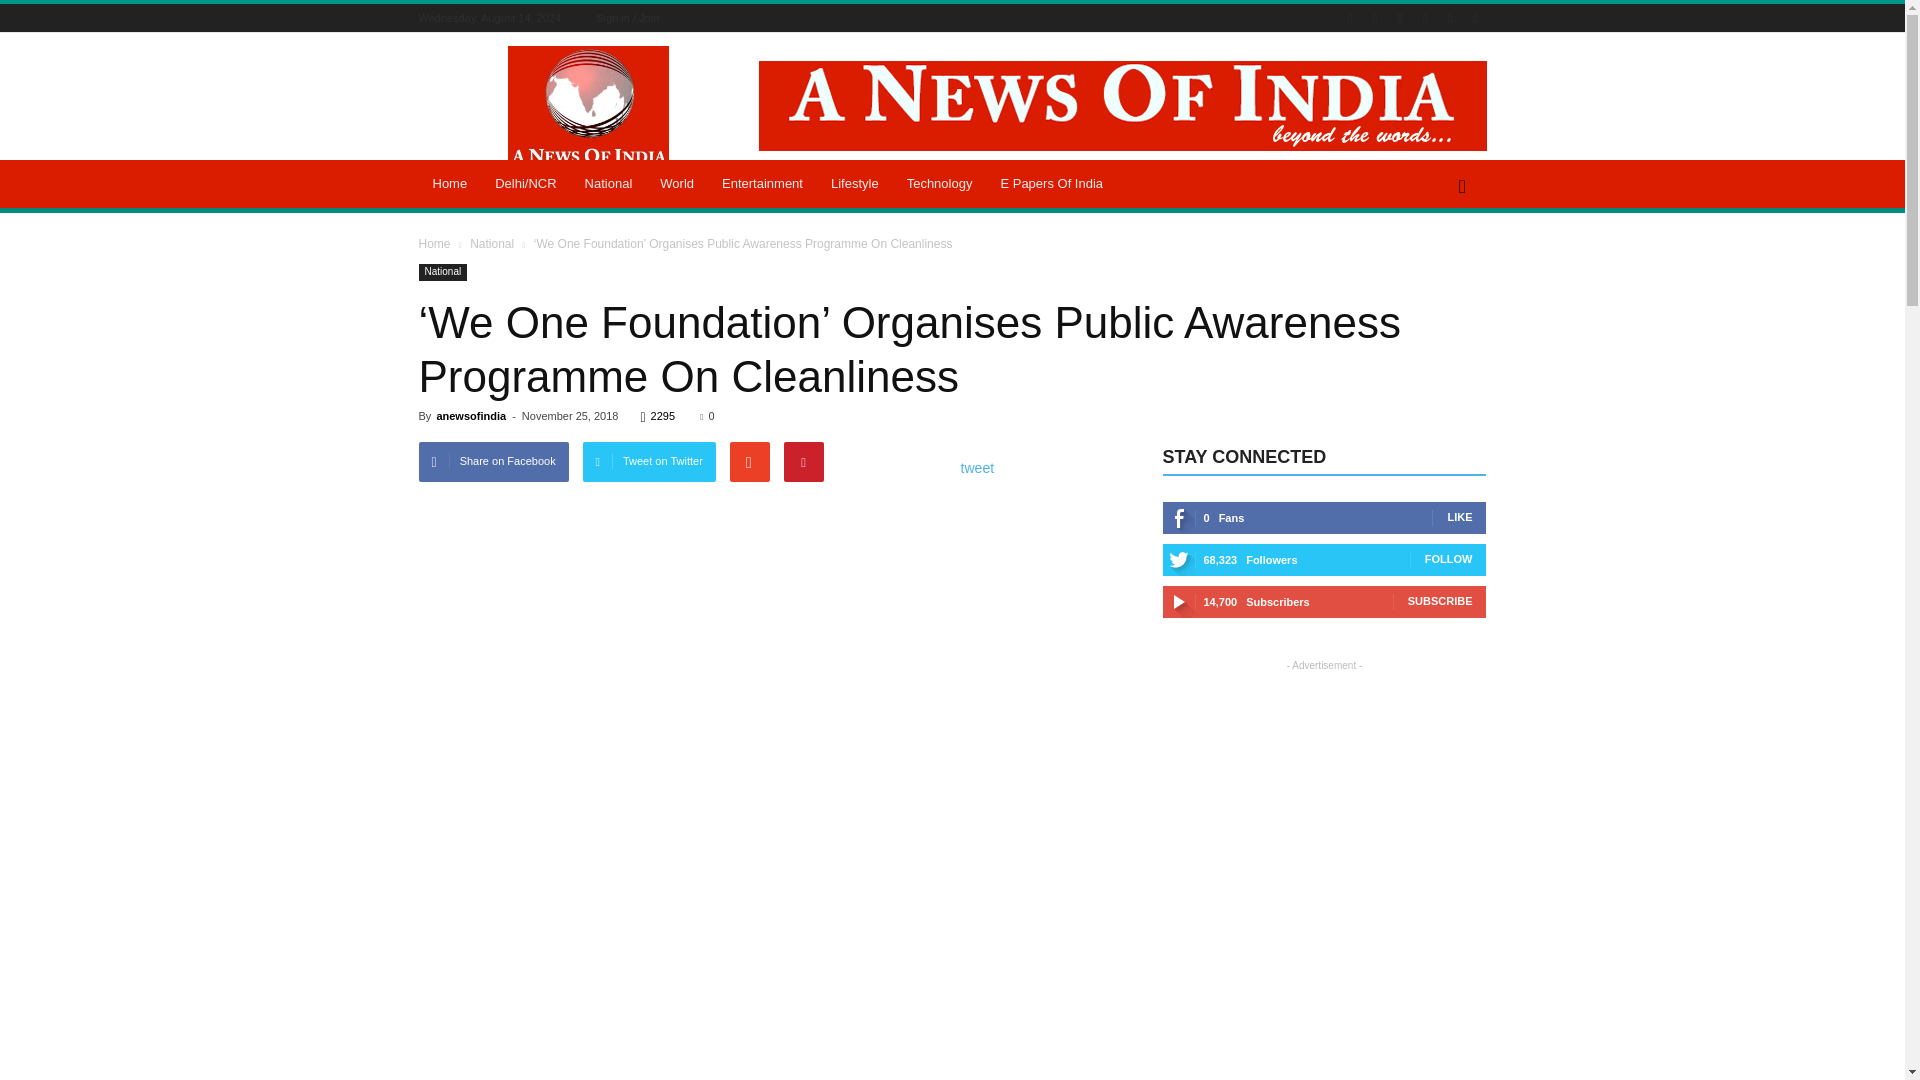 This screenshot has height=1080, width=1920. I want to click on View all posts in National, so click(493, 243).